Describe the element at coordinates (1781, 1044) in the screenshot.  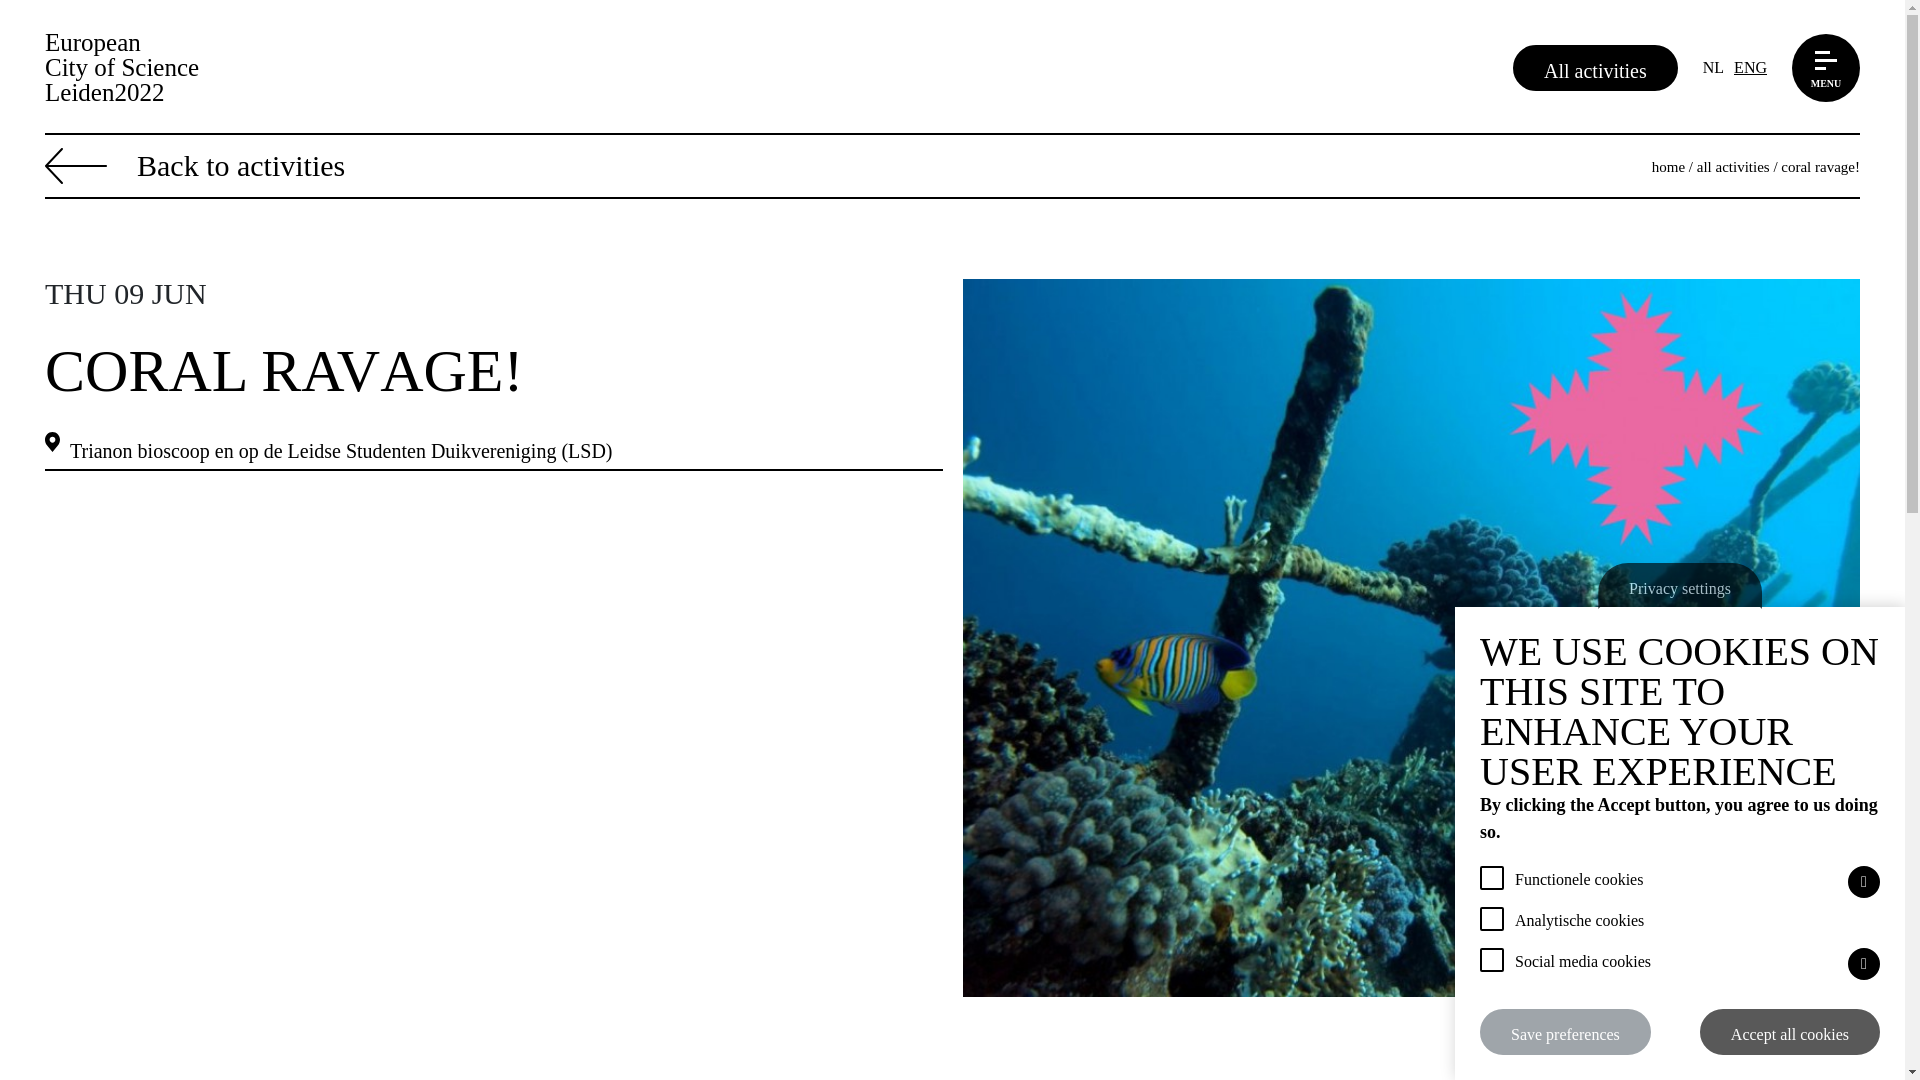
I see `Delen via mail` at that location.